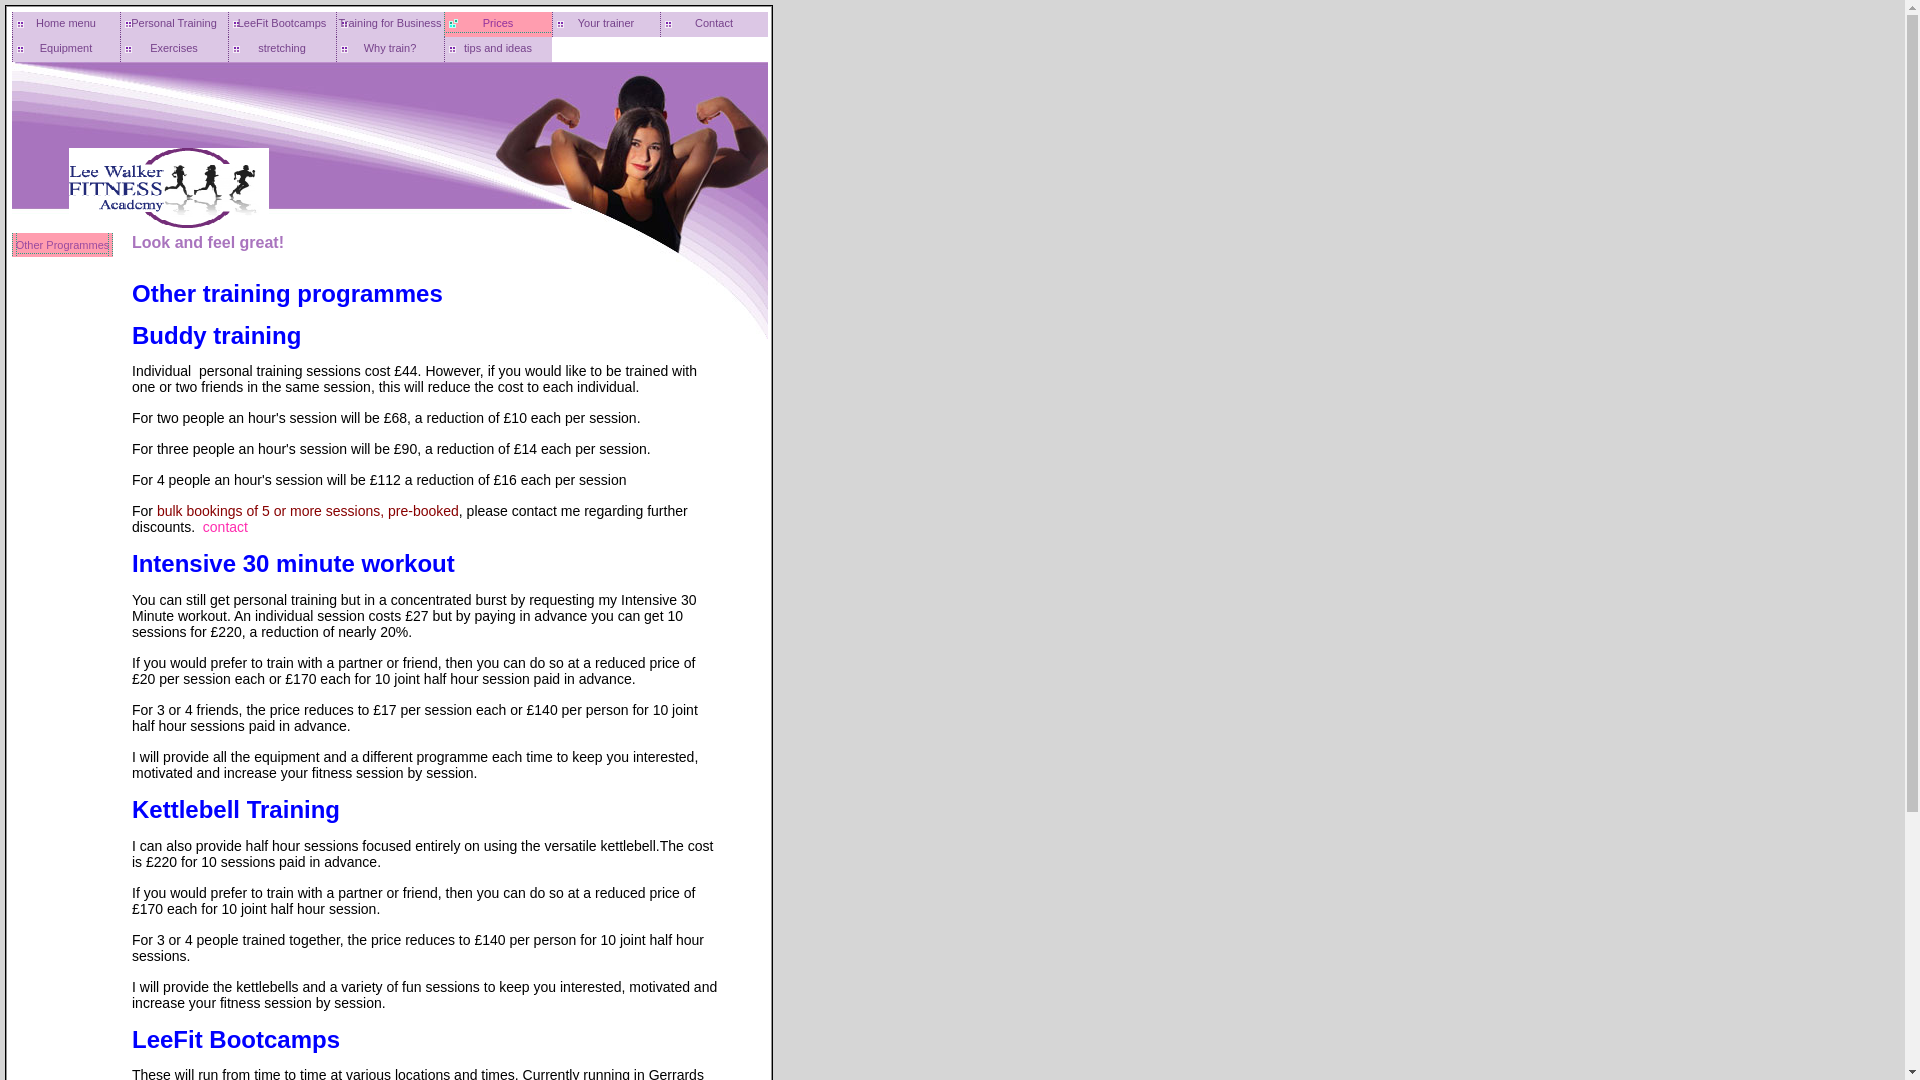 This screenshot has height=1080, width=1920. Describe the element at coordinates (65, 24) in the screenshot. I see `Home menu` at that location.